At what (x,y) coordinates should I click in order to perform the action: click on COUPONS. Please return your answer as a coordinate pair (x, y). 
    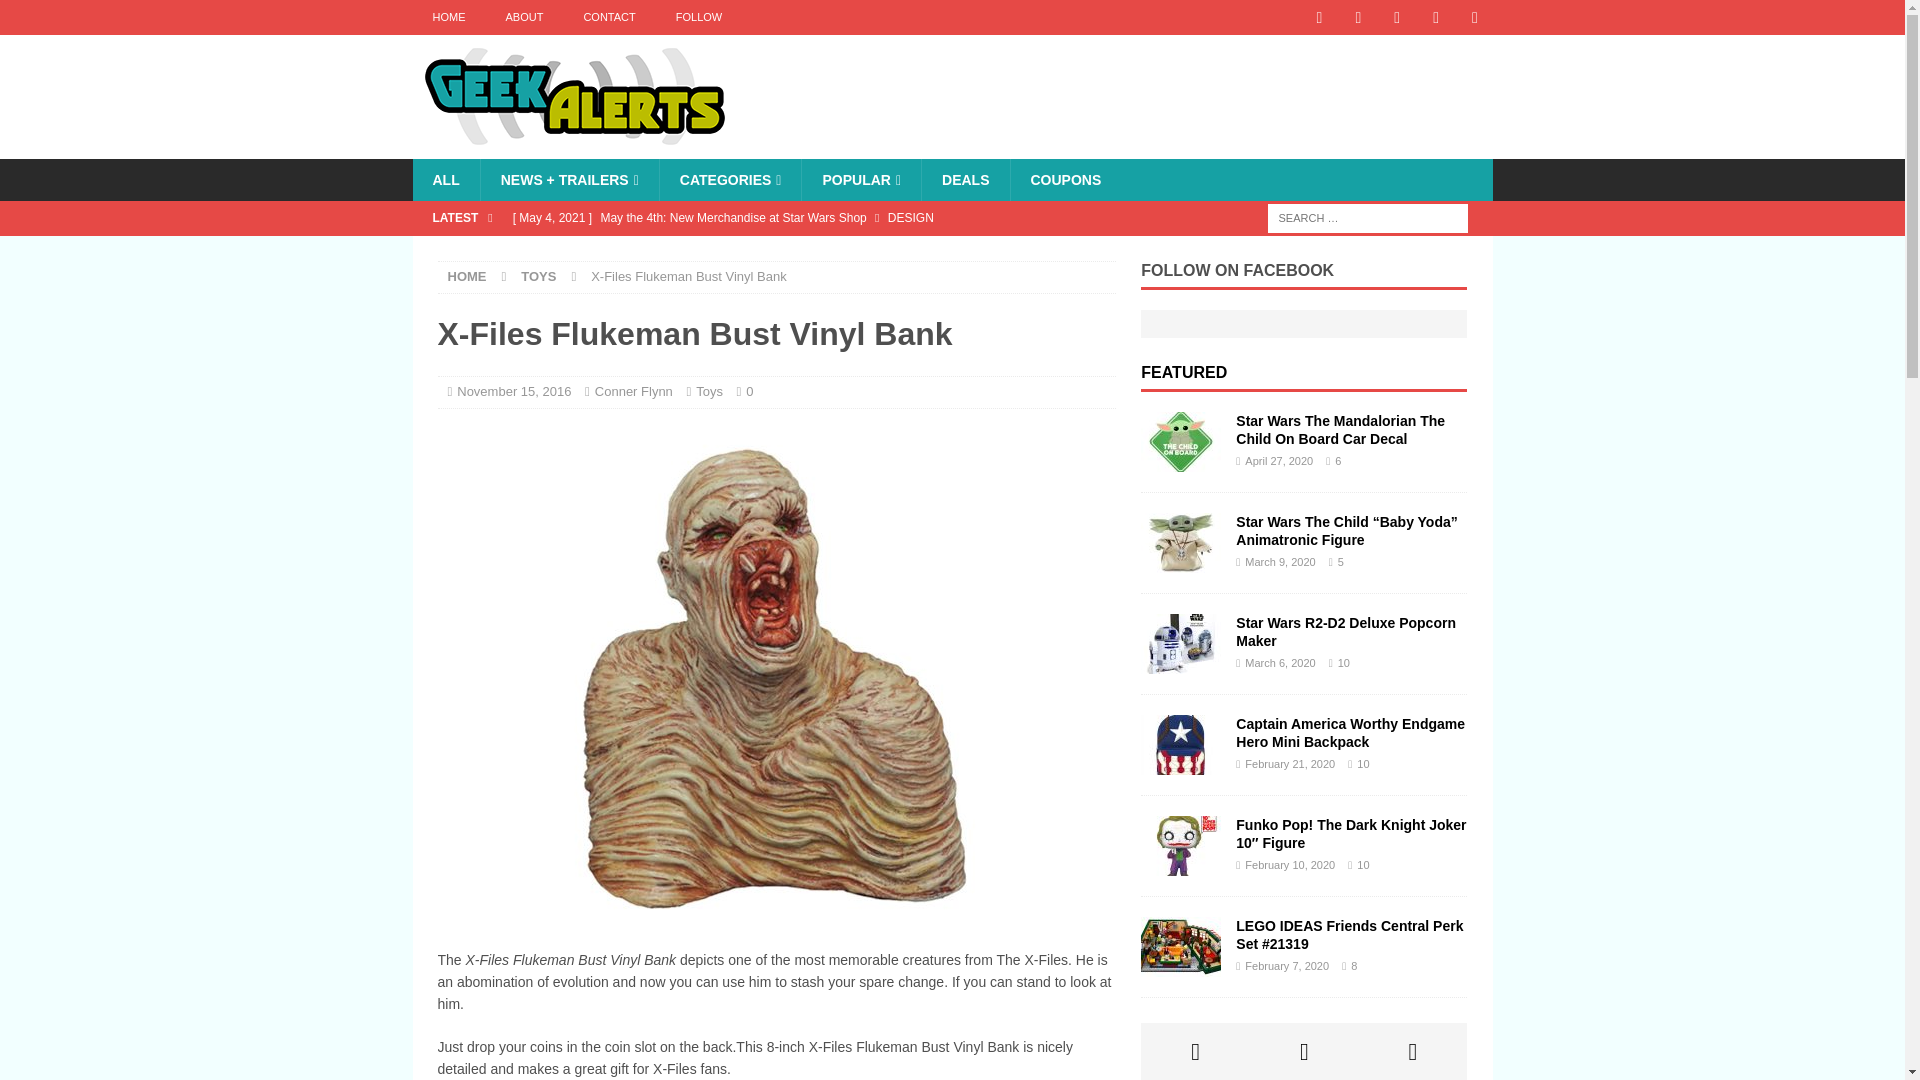
    Looking at the image, I should click on (1065, 179).